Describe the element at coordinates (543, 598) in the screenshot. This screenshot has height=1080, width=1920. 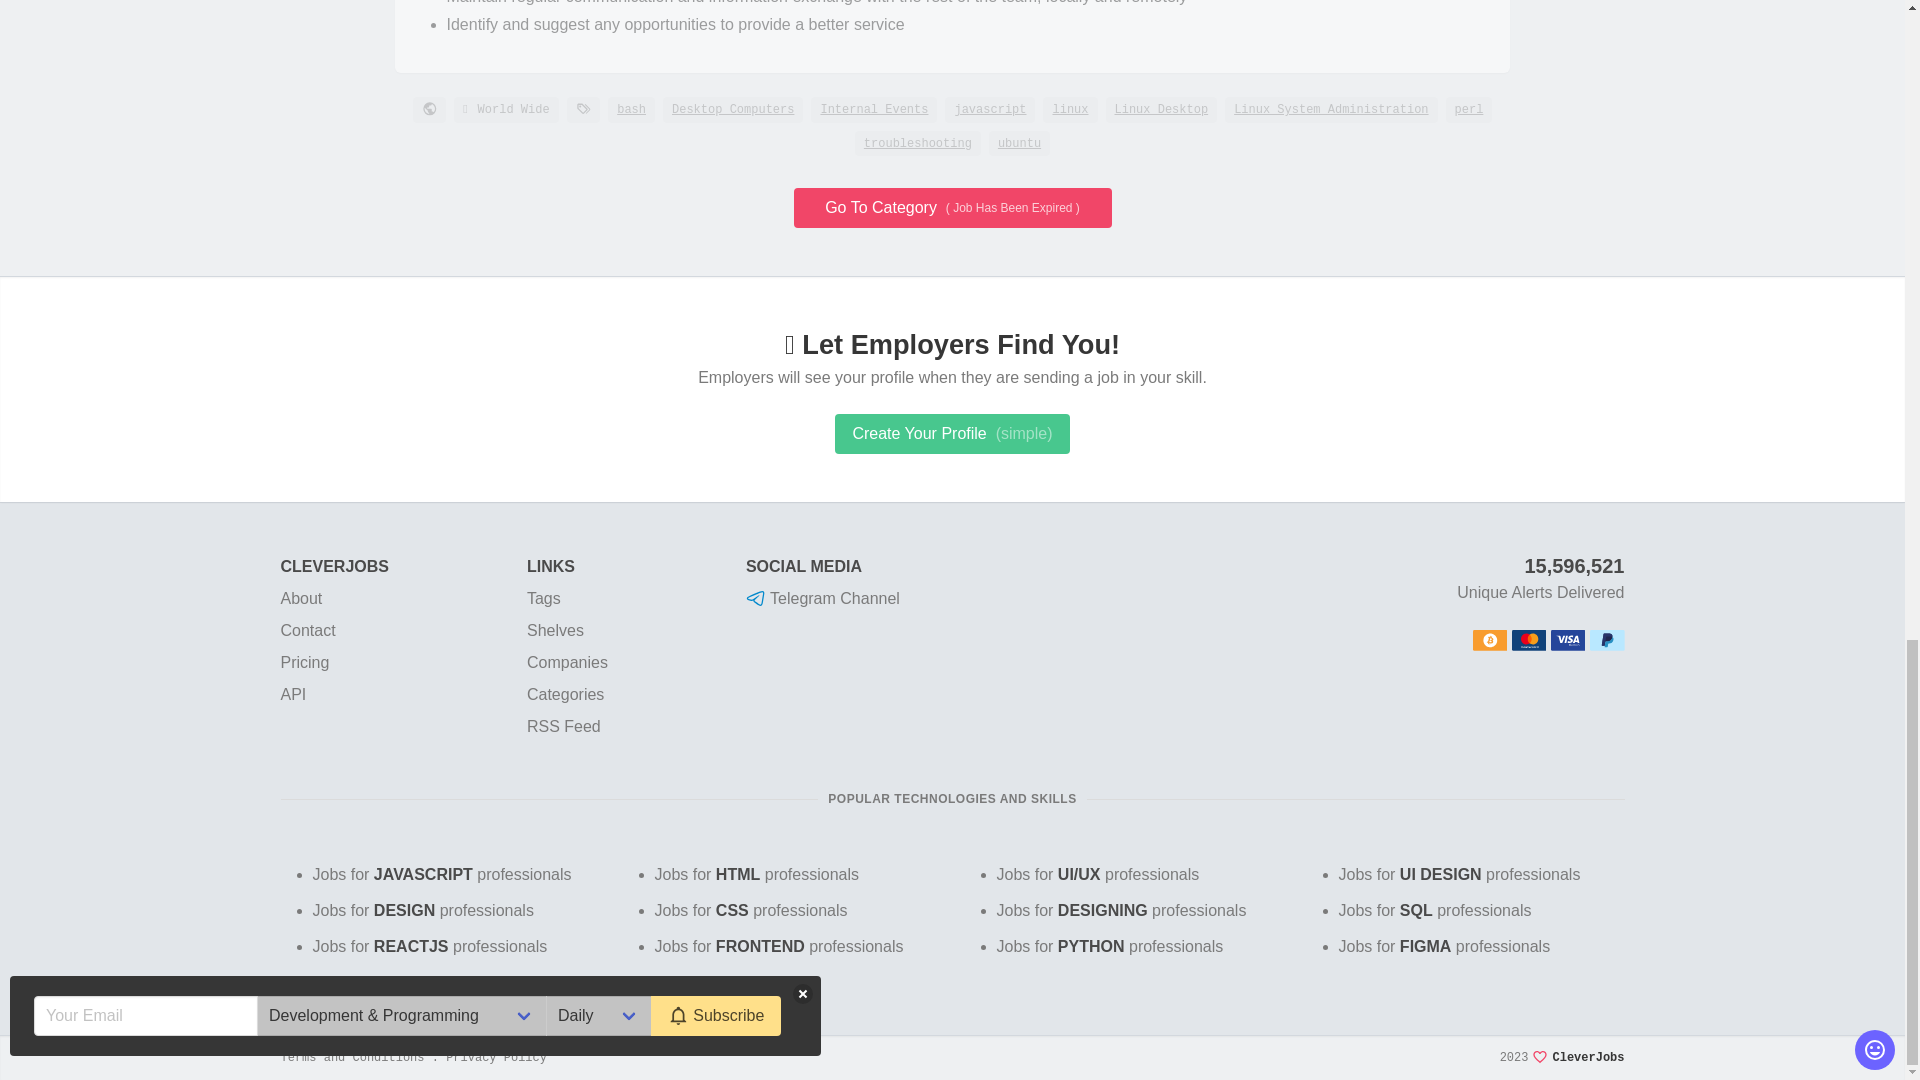
I see `Tags` at that location.